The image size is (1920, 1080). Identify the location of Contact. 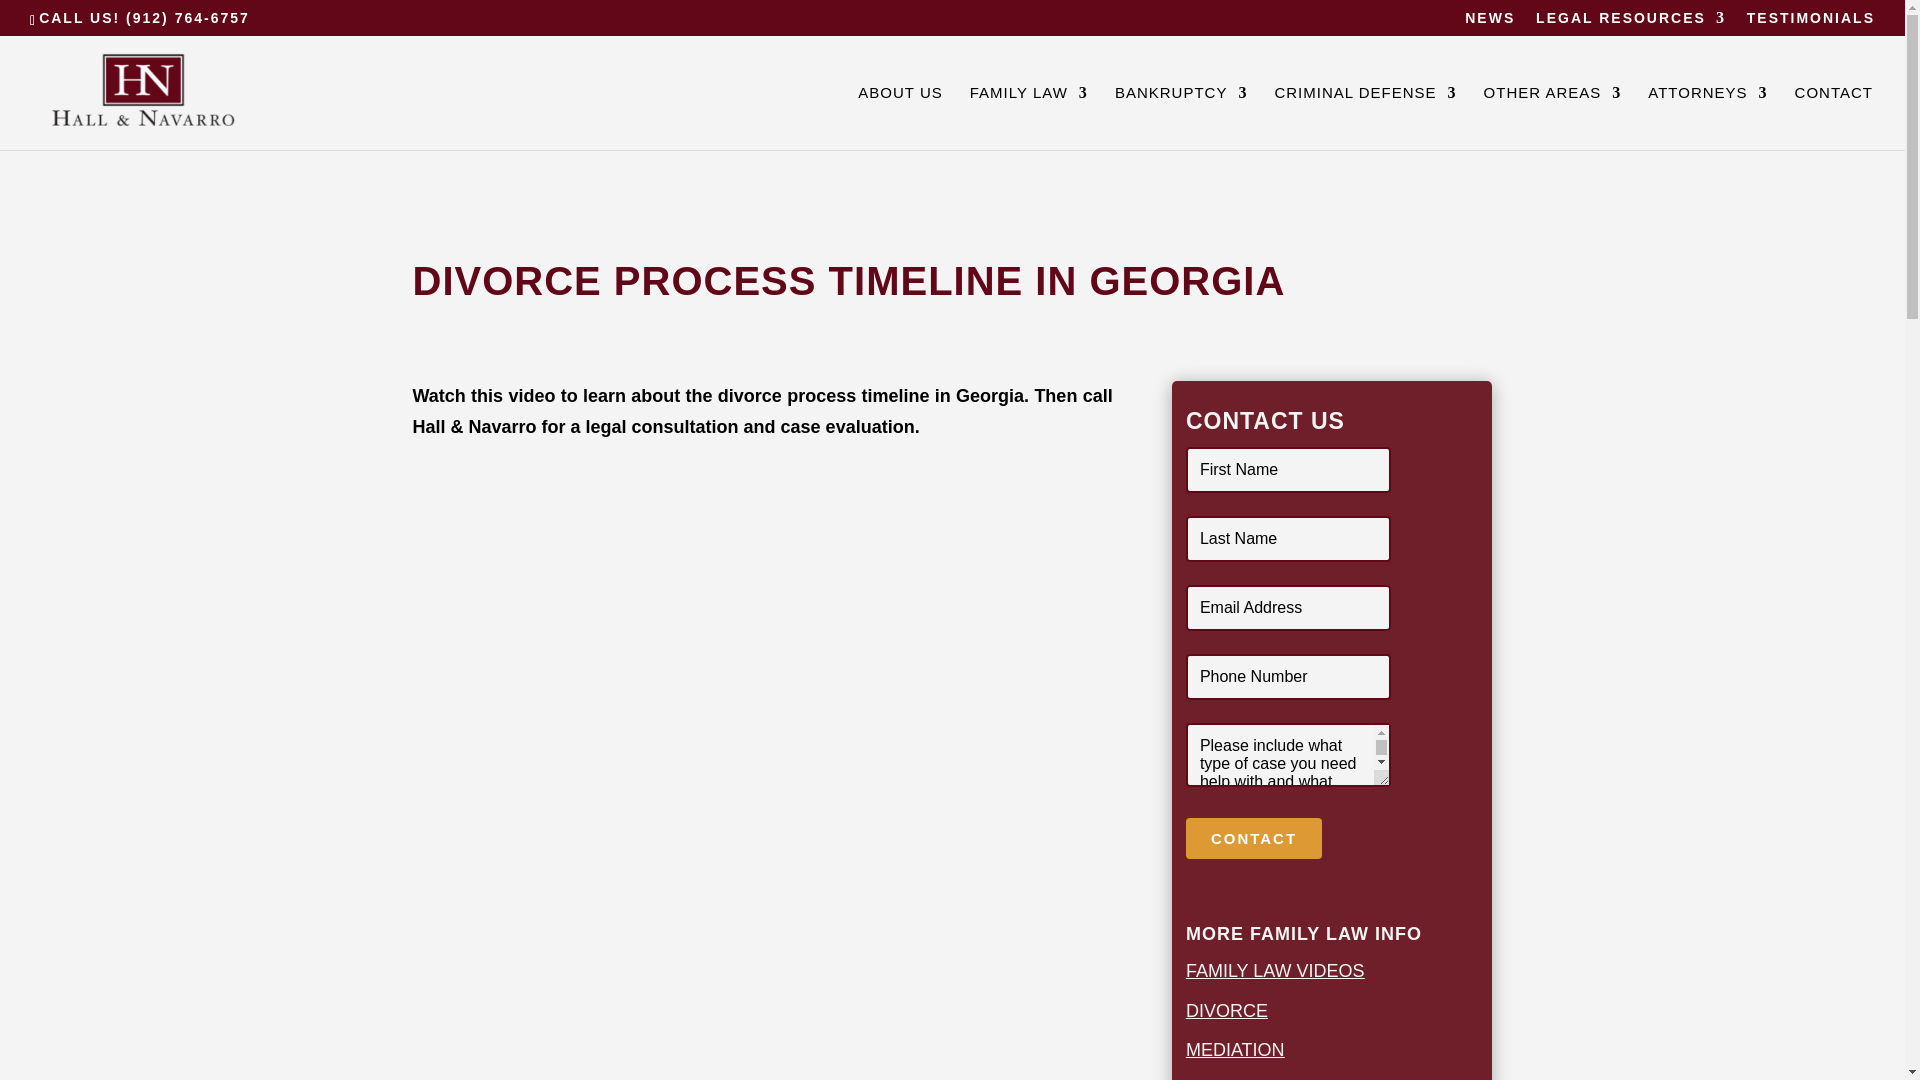
(1254, 838).